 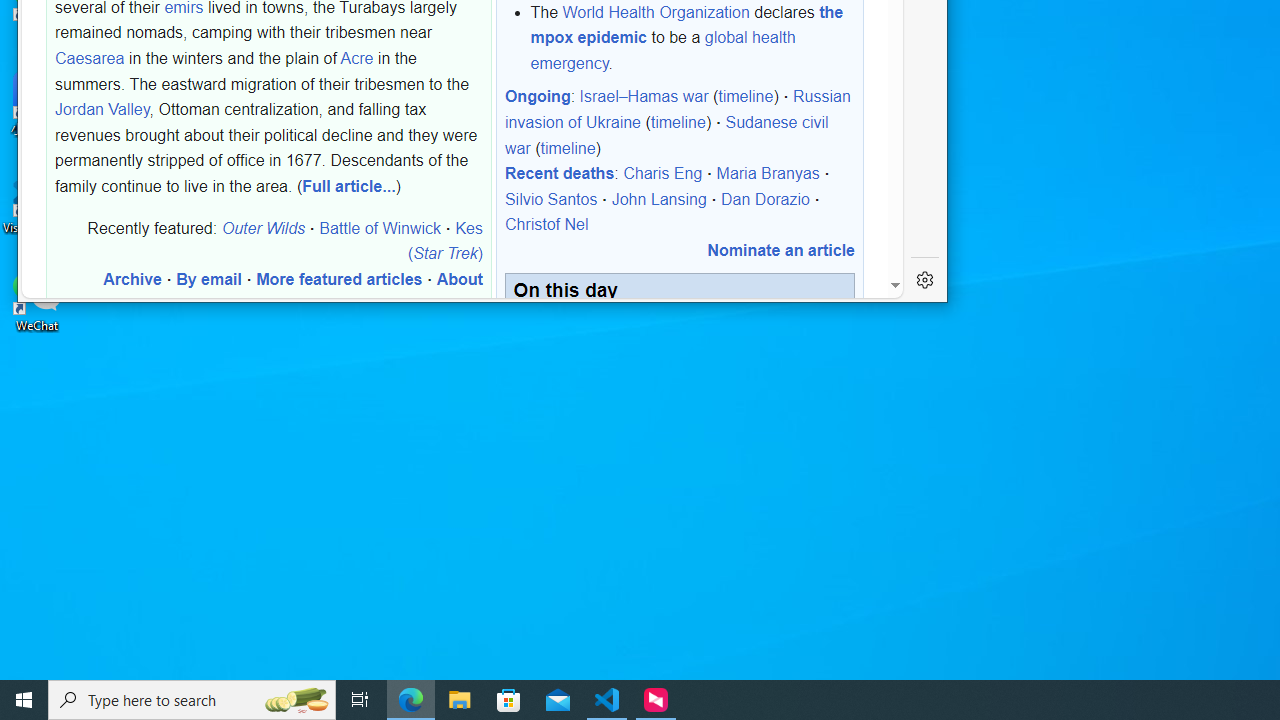 I want to click on File Explorer, so click(x=460, y=700).